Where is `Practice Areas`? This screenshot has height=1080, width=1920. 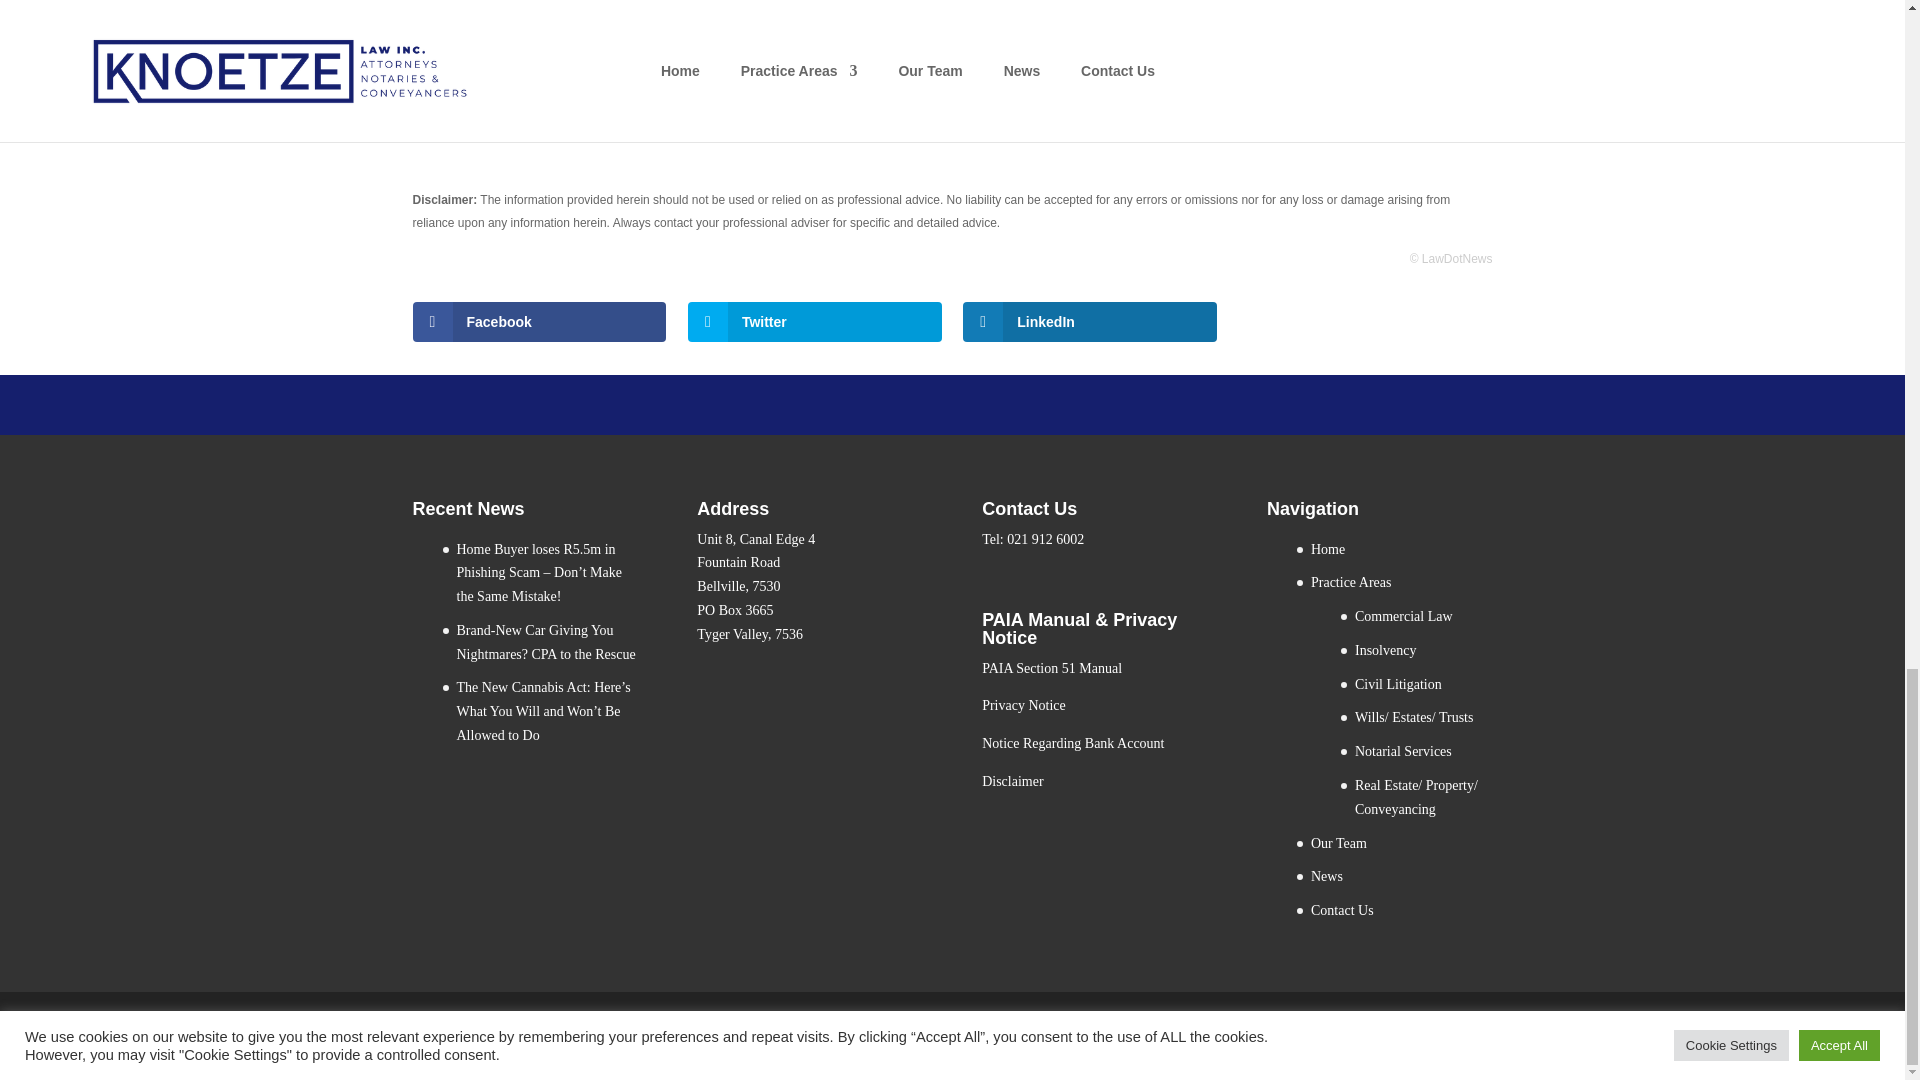
Practice Areas is located at coordinates (1350, 582).